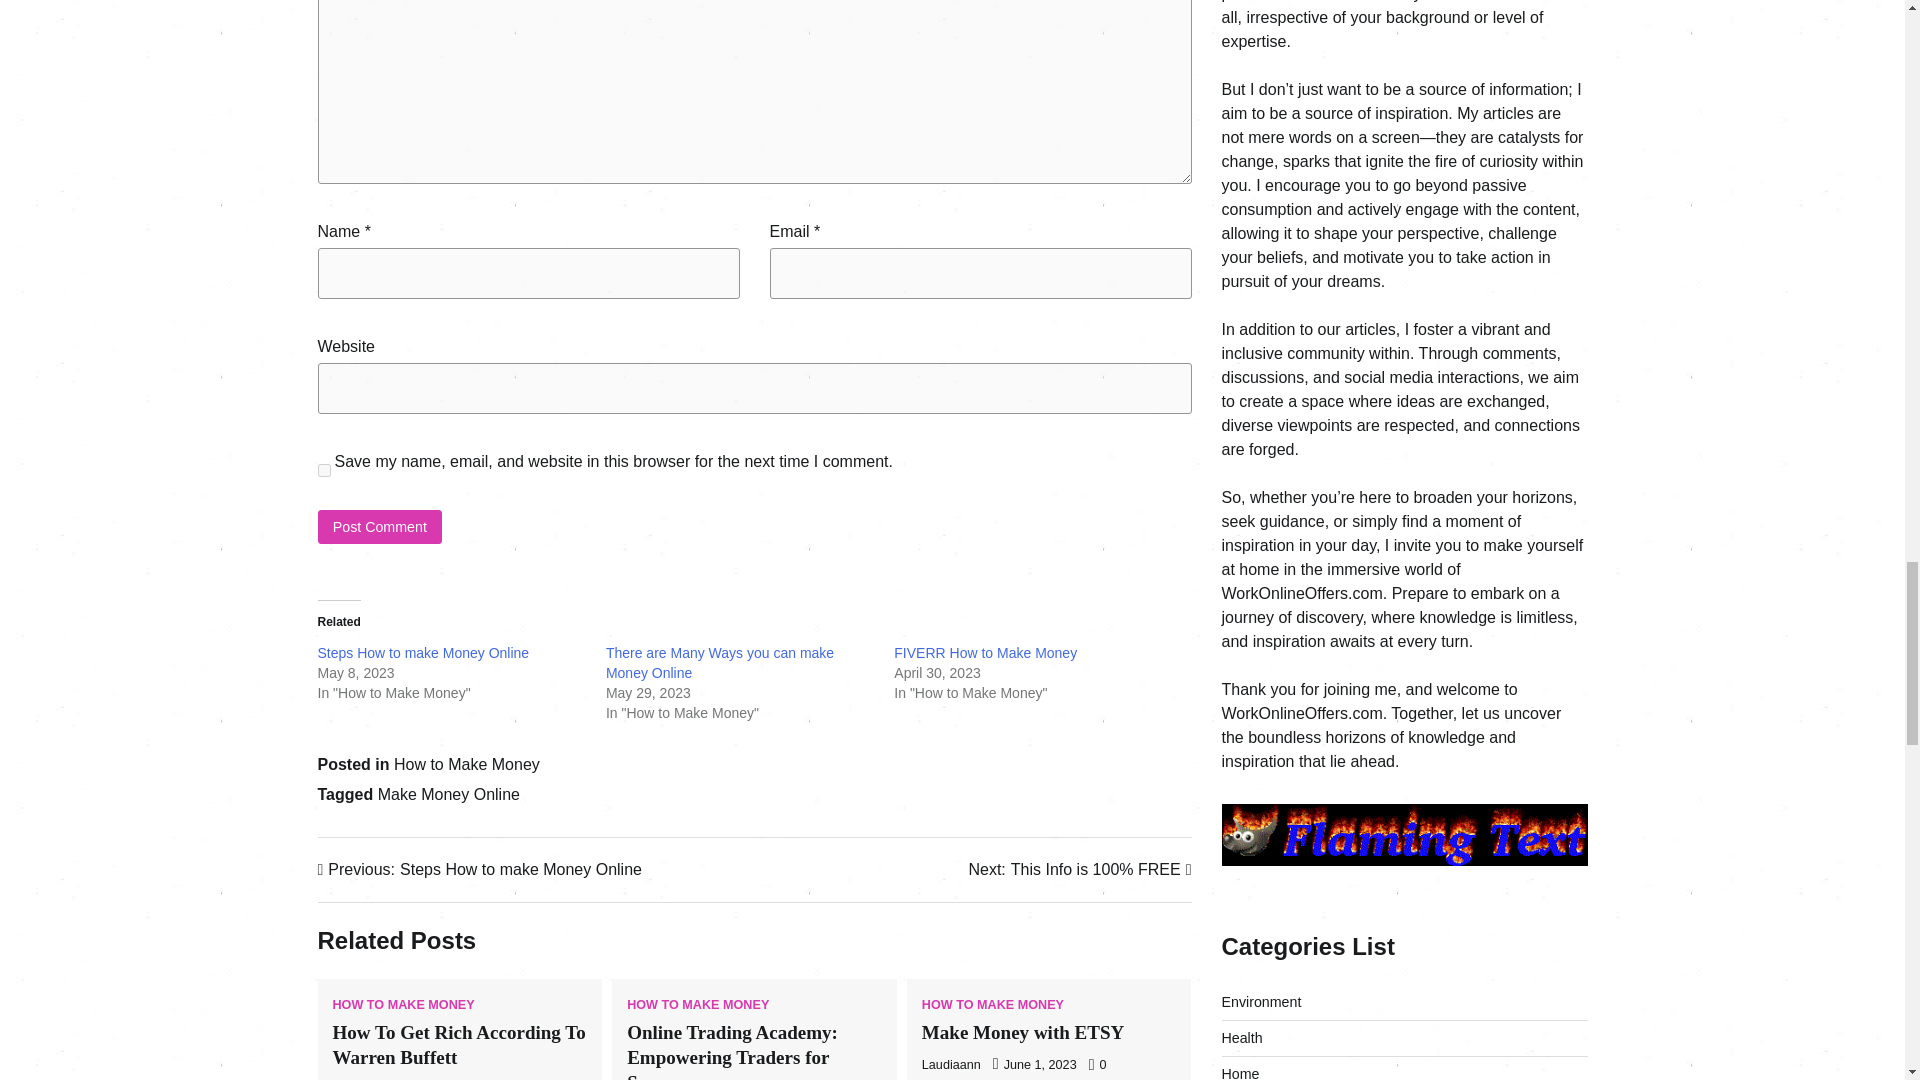  What do you see at coordinates (951, 1065) in the screenshot?
I see `Laudiaann` at bounding box center [951, 1065].